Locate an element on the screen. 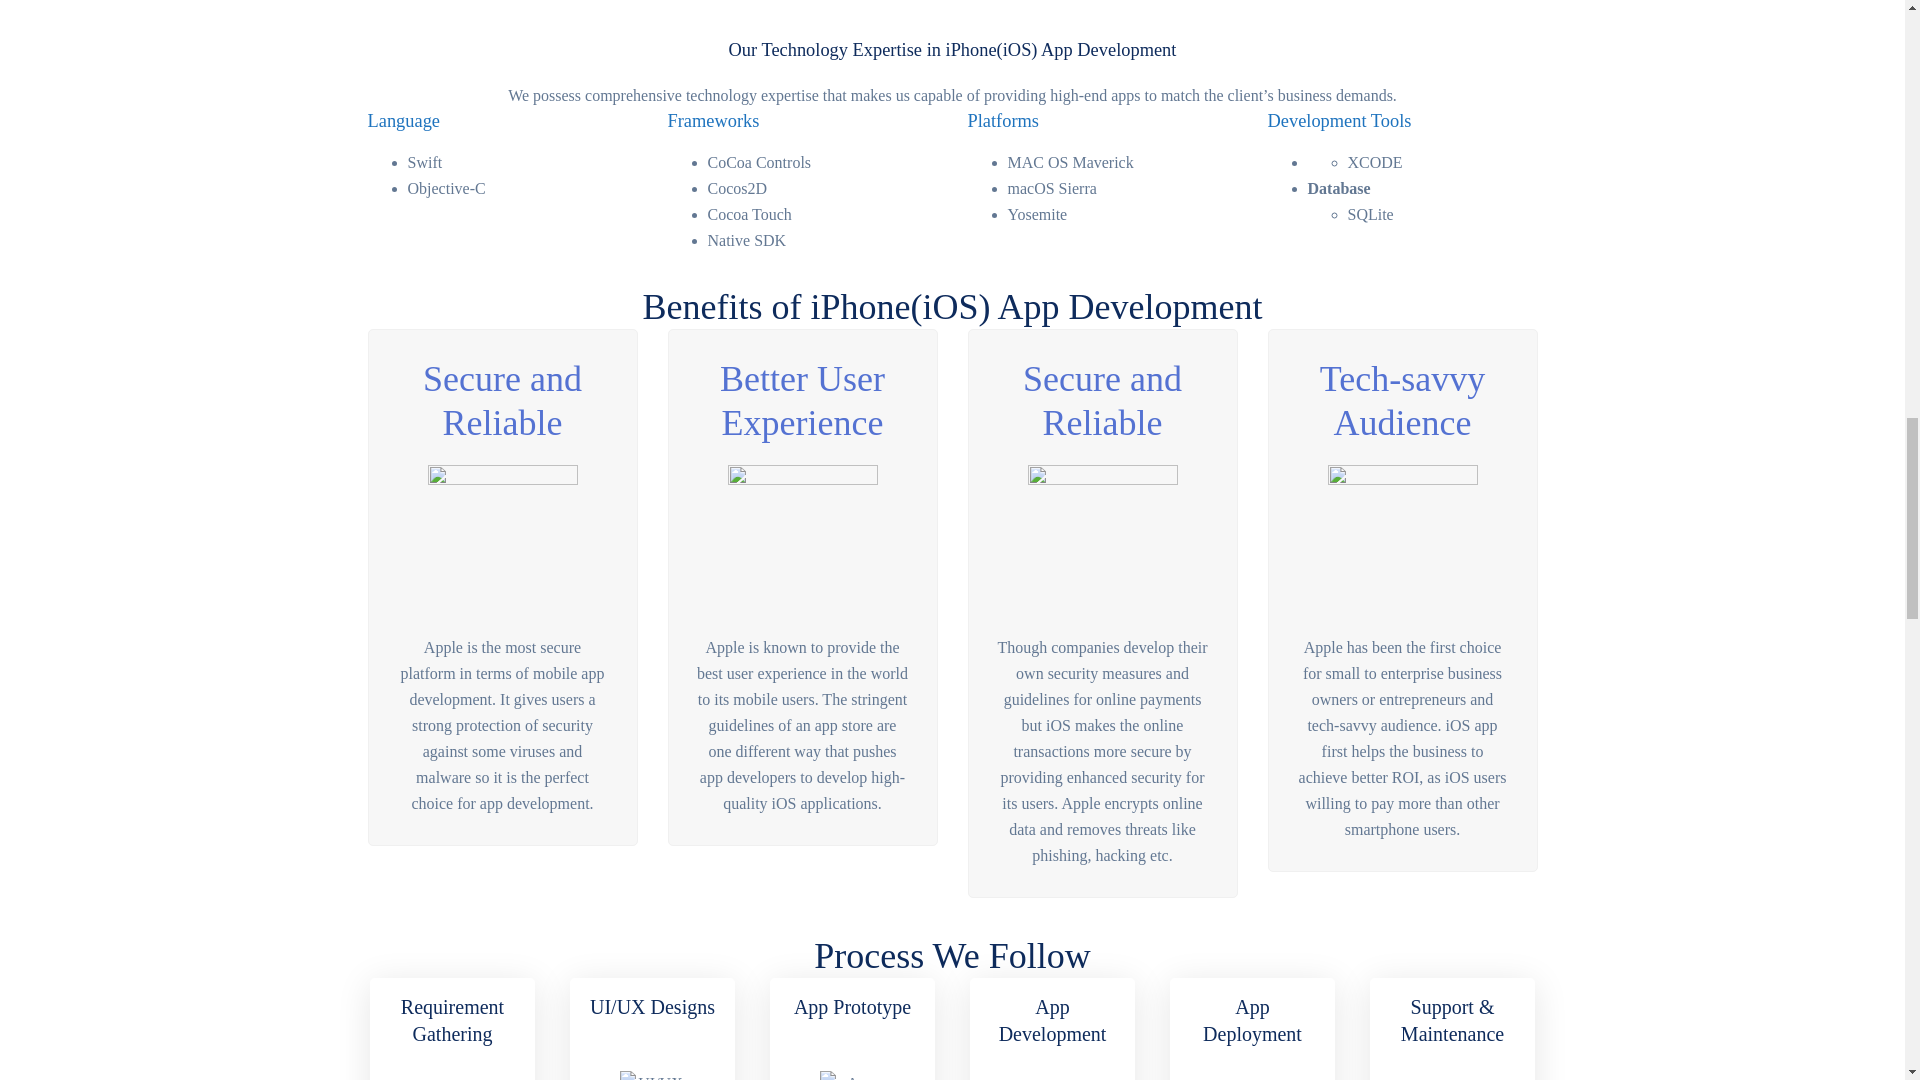 The height and width of the screenshot is (1080, 1920). it-tools-icon - Techwarezen Pvt. Ltd. is located at coordinates (1403, 540).